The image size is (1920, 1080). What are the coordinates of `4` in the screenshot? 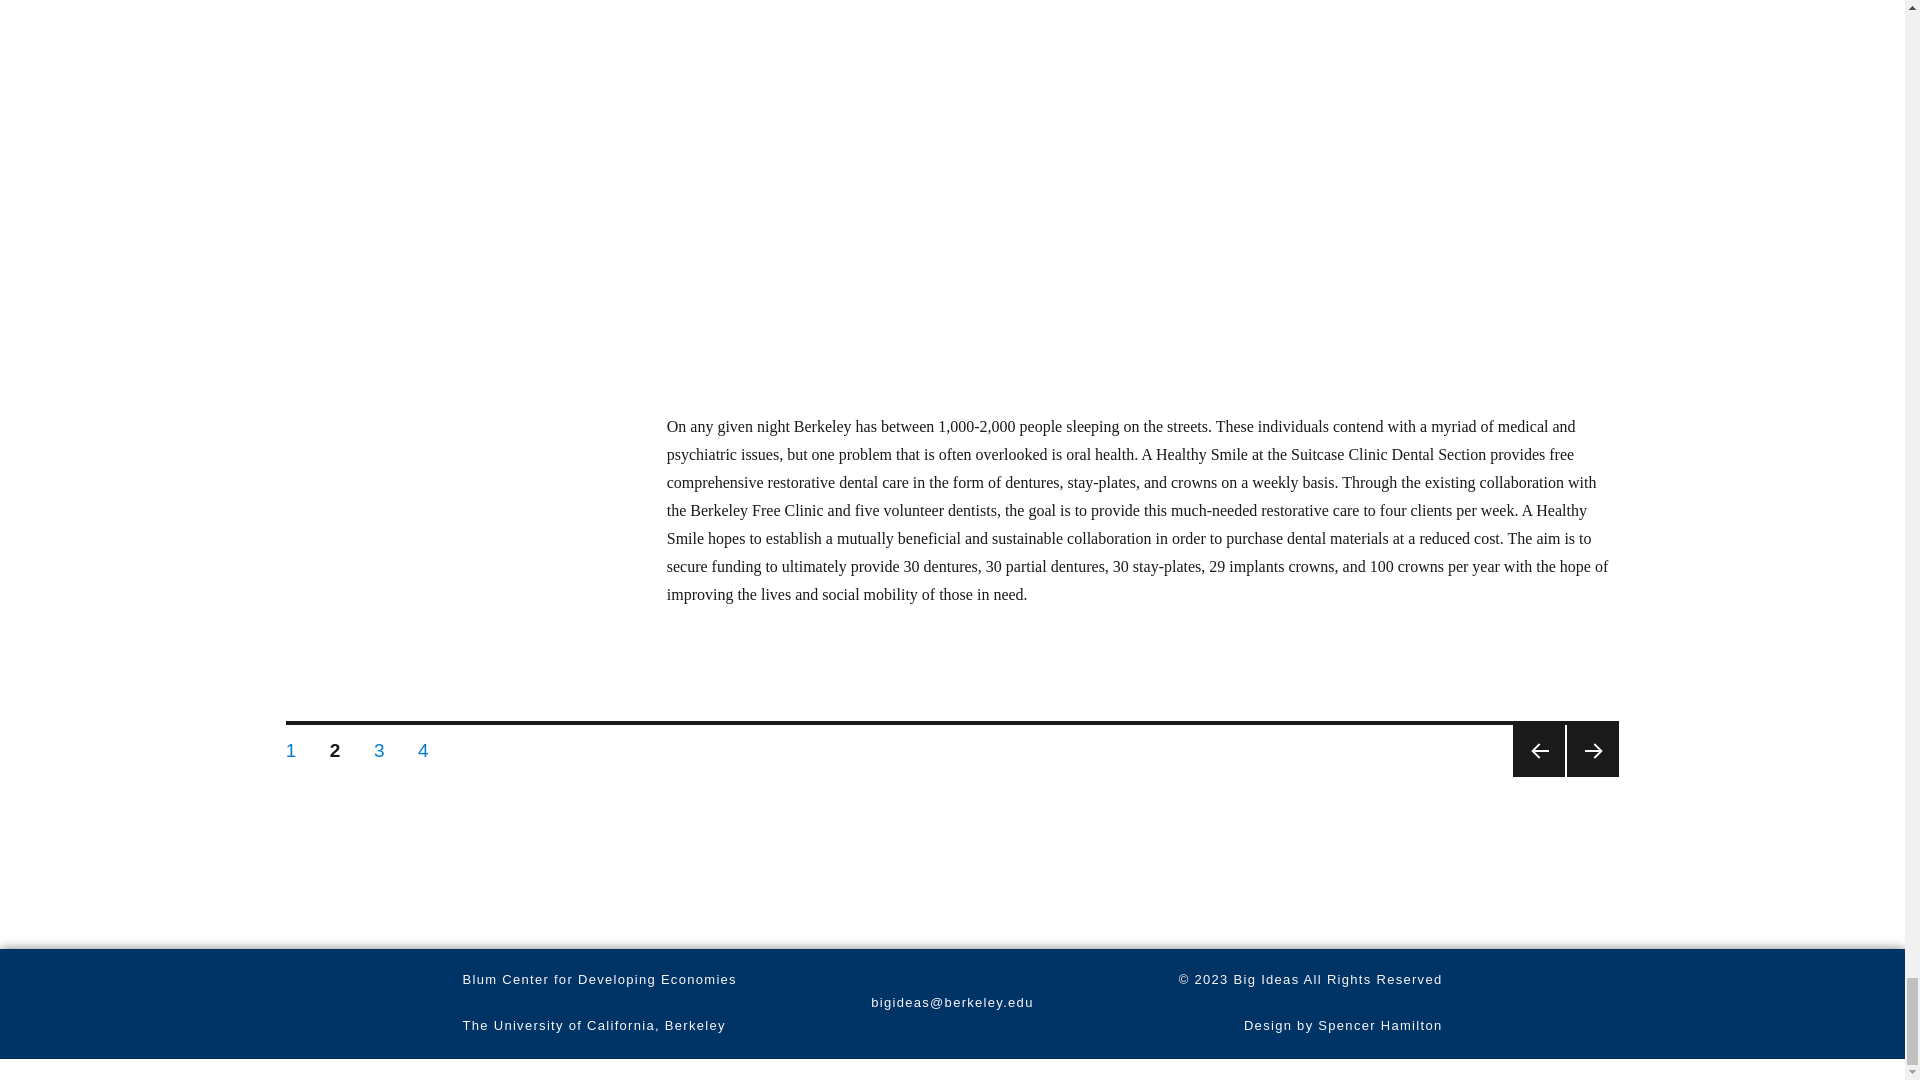 It's located at (423, 745).